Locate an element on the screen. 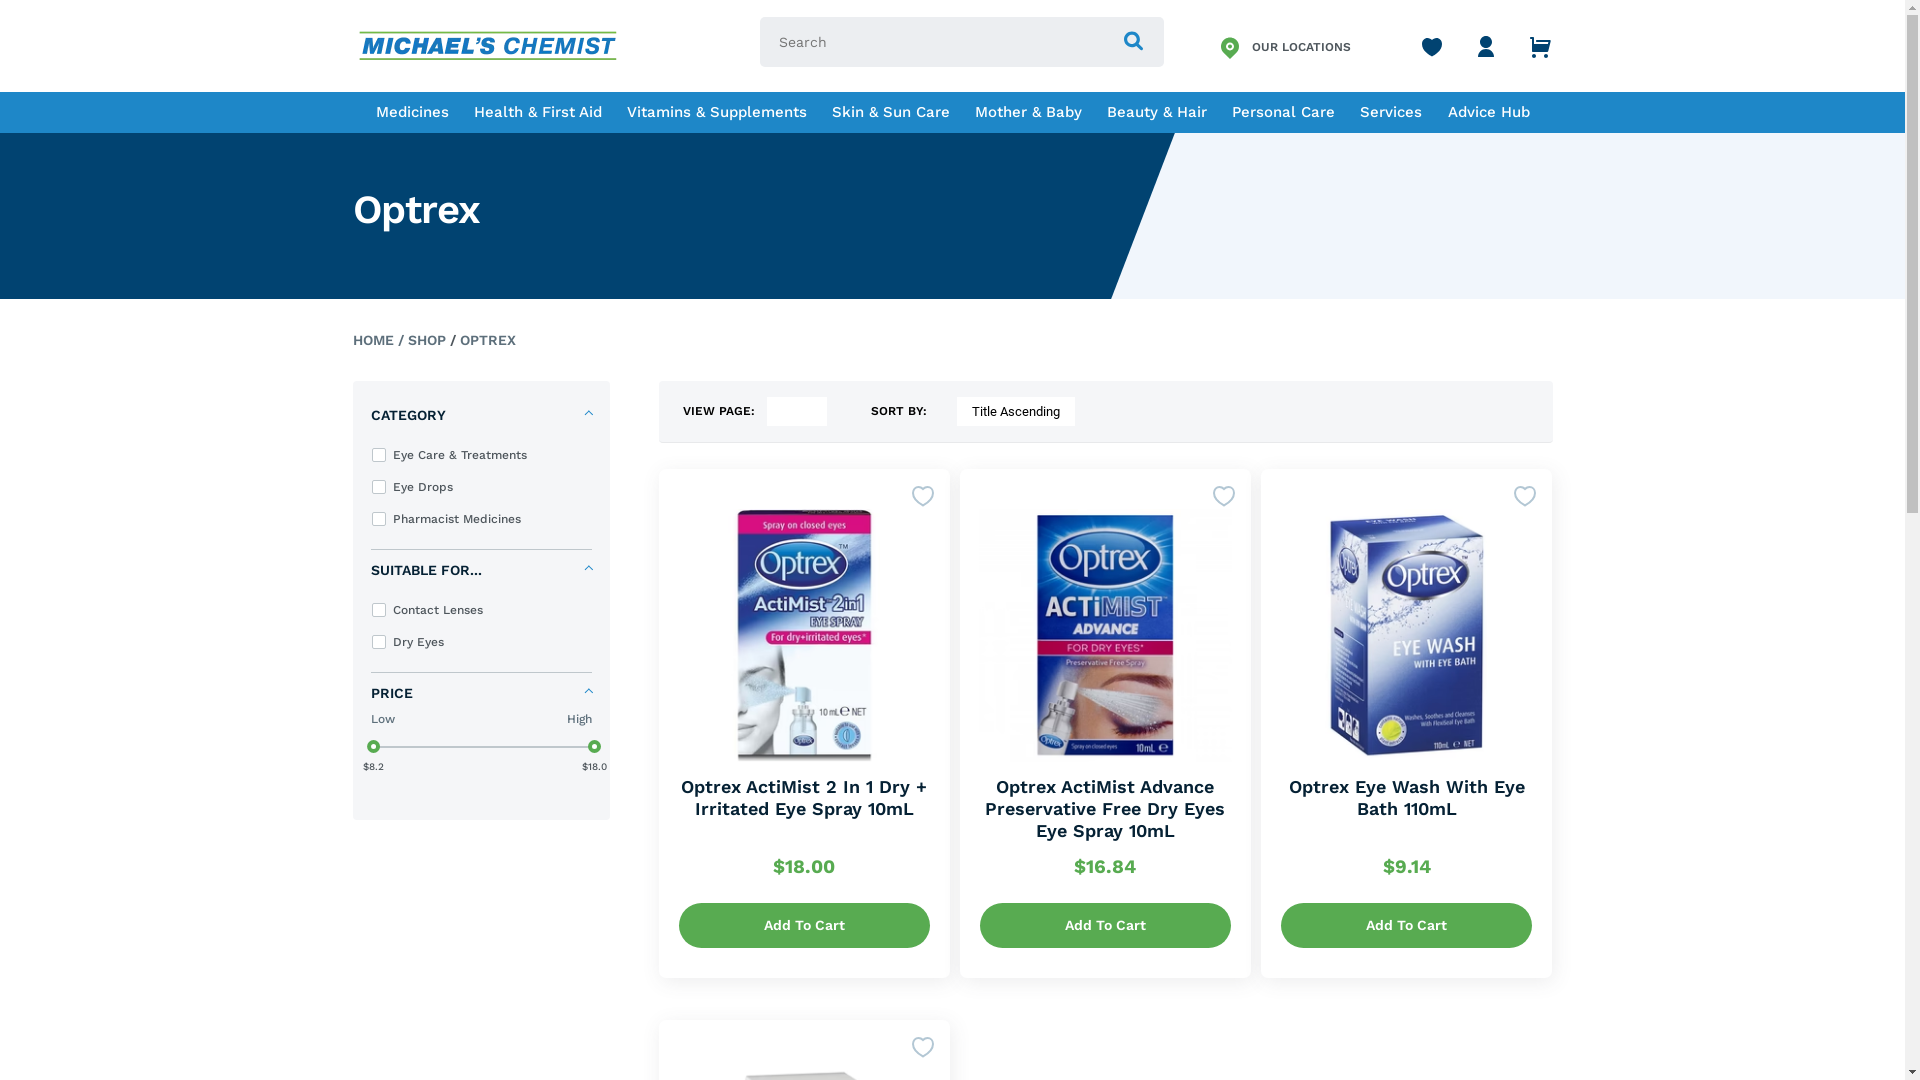  Optrex Eye Wash With Eye Bath 110mL is located at coordinates (1406, 798).